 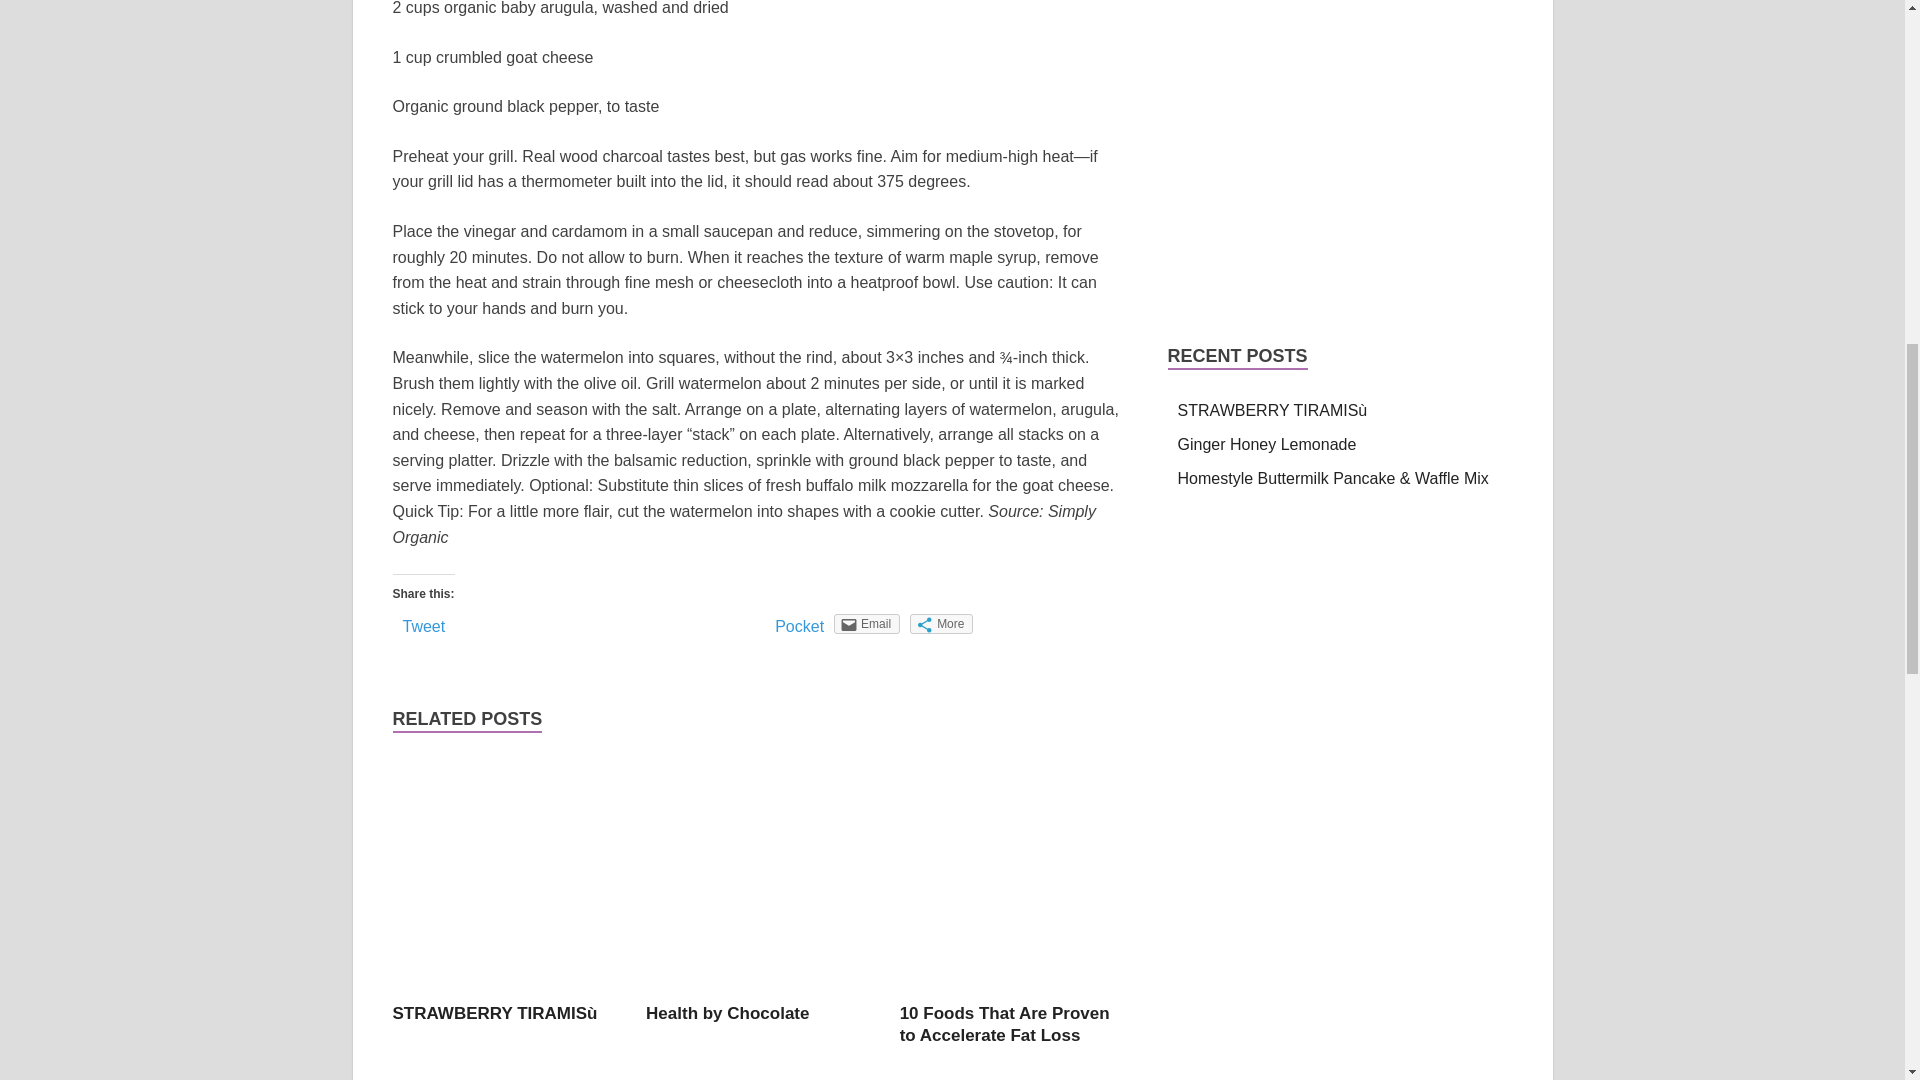 What do you see at coordinates (866, 624) in the screenshot?
I see `Email` at bounding box center [866, 624].